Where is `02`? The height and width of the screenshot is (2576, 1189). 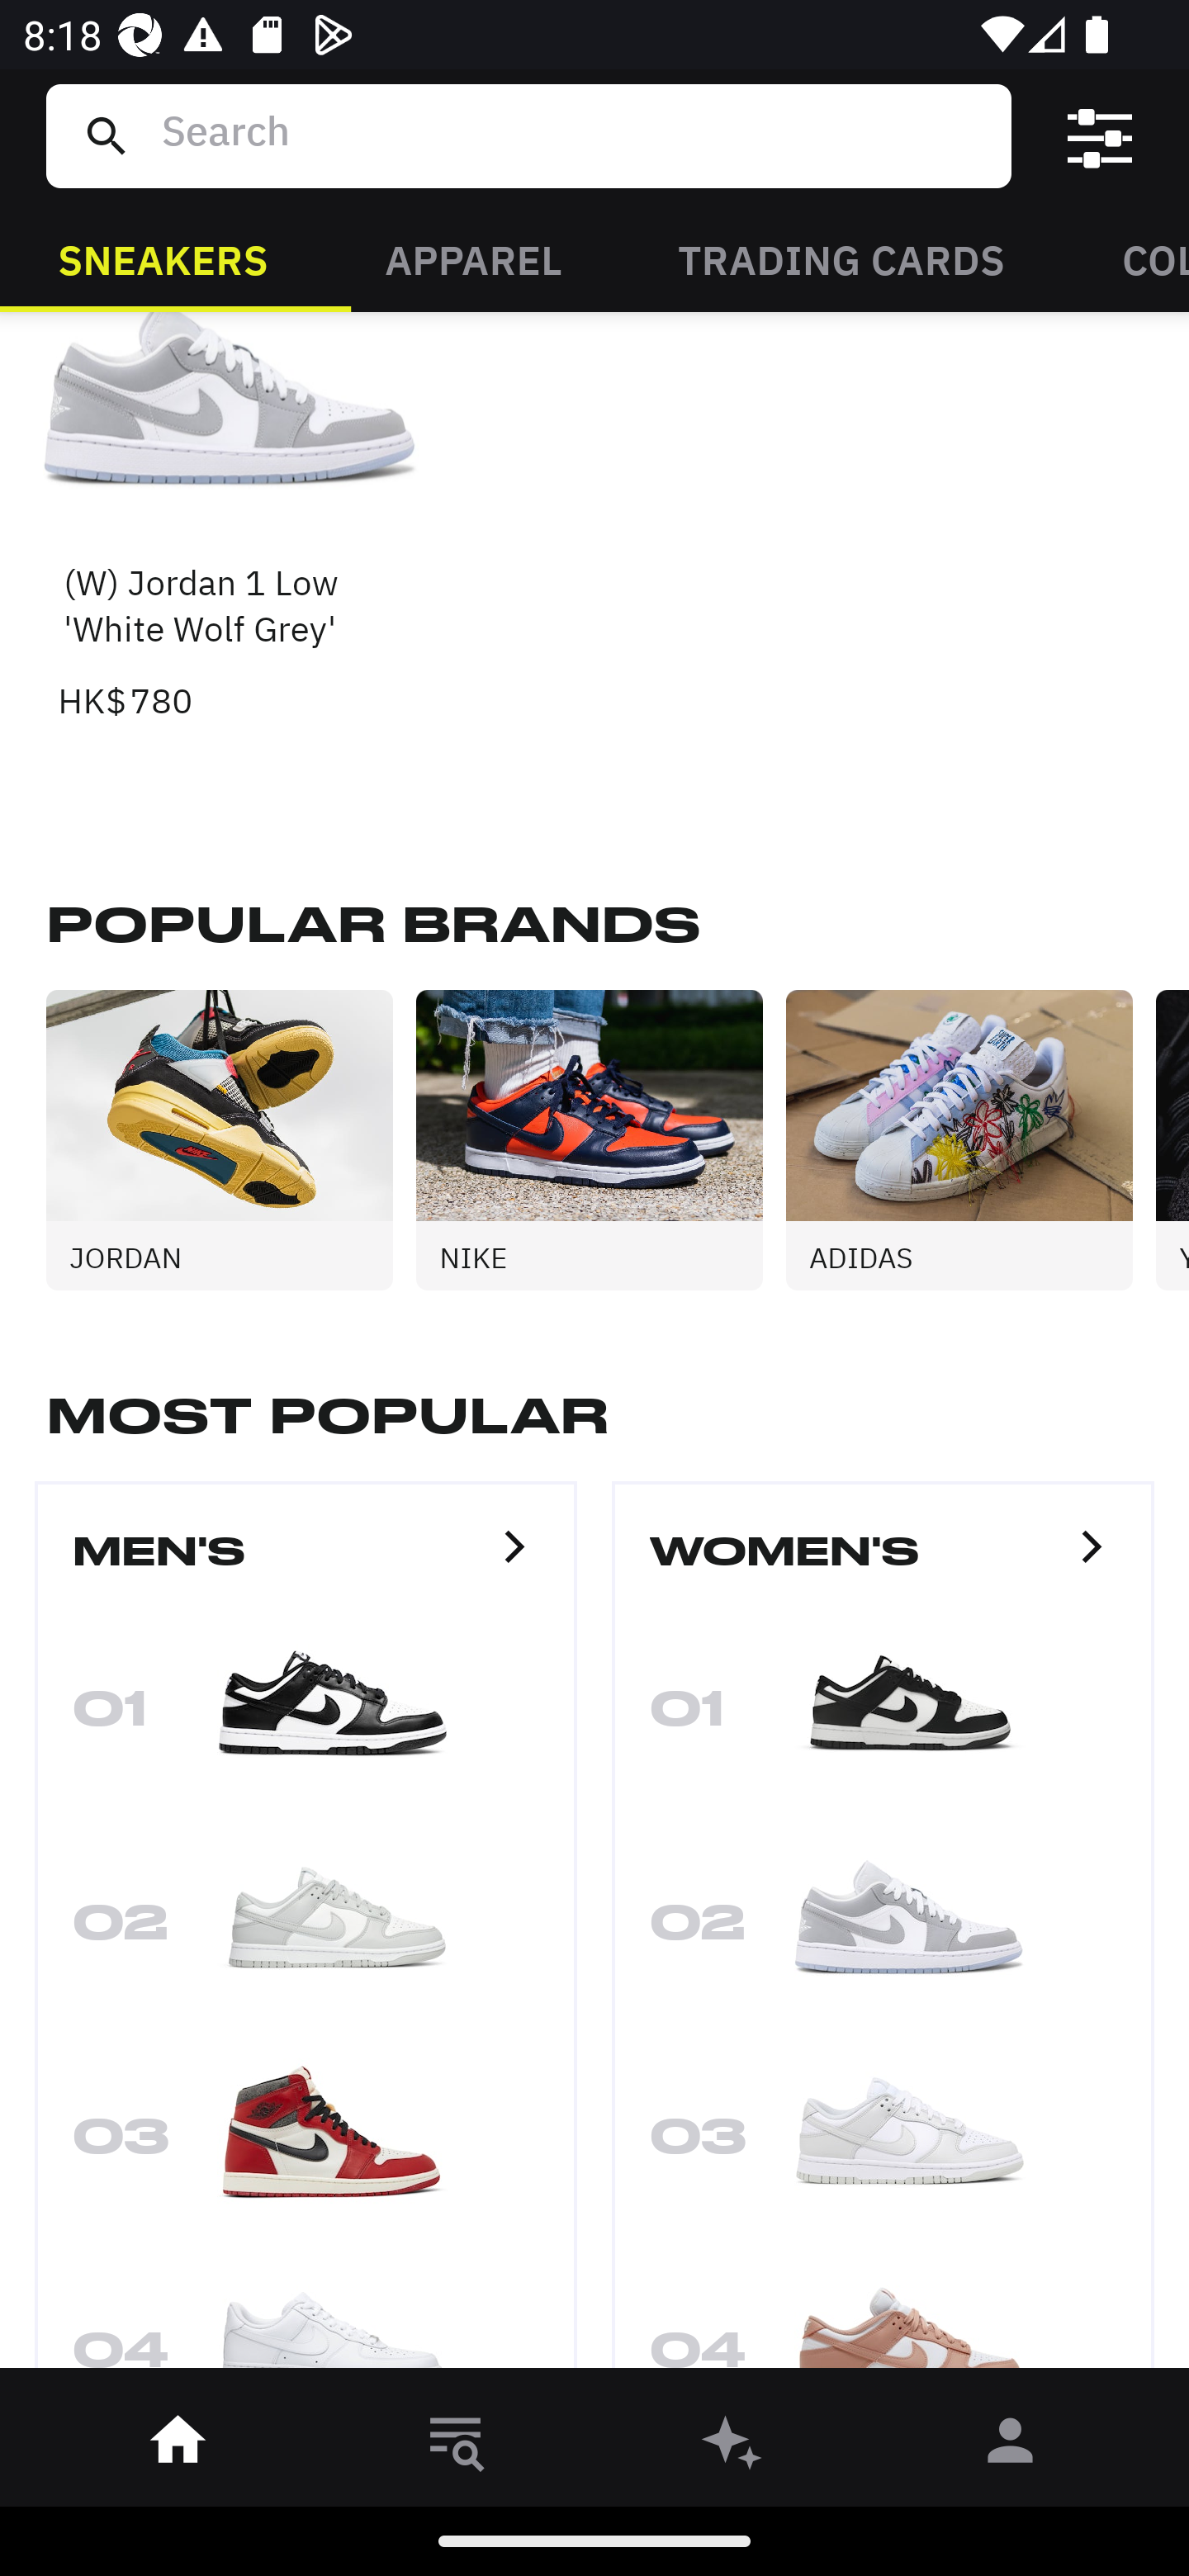
02 is located at coordinates (306, 1934).